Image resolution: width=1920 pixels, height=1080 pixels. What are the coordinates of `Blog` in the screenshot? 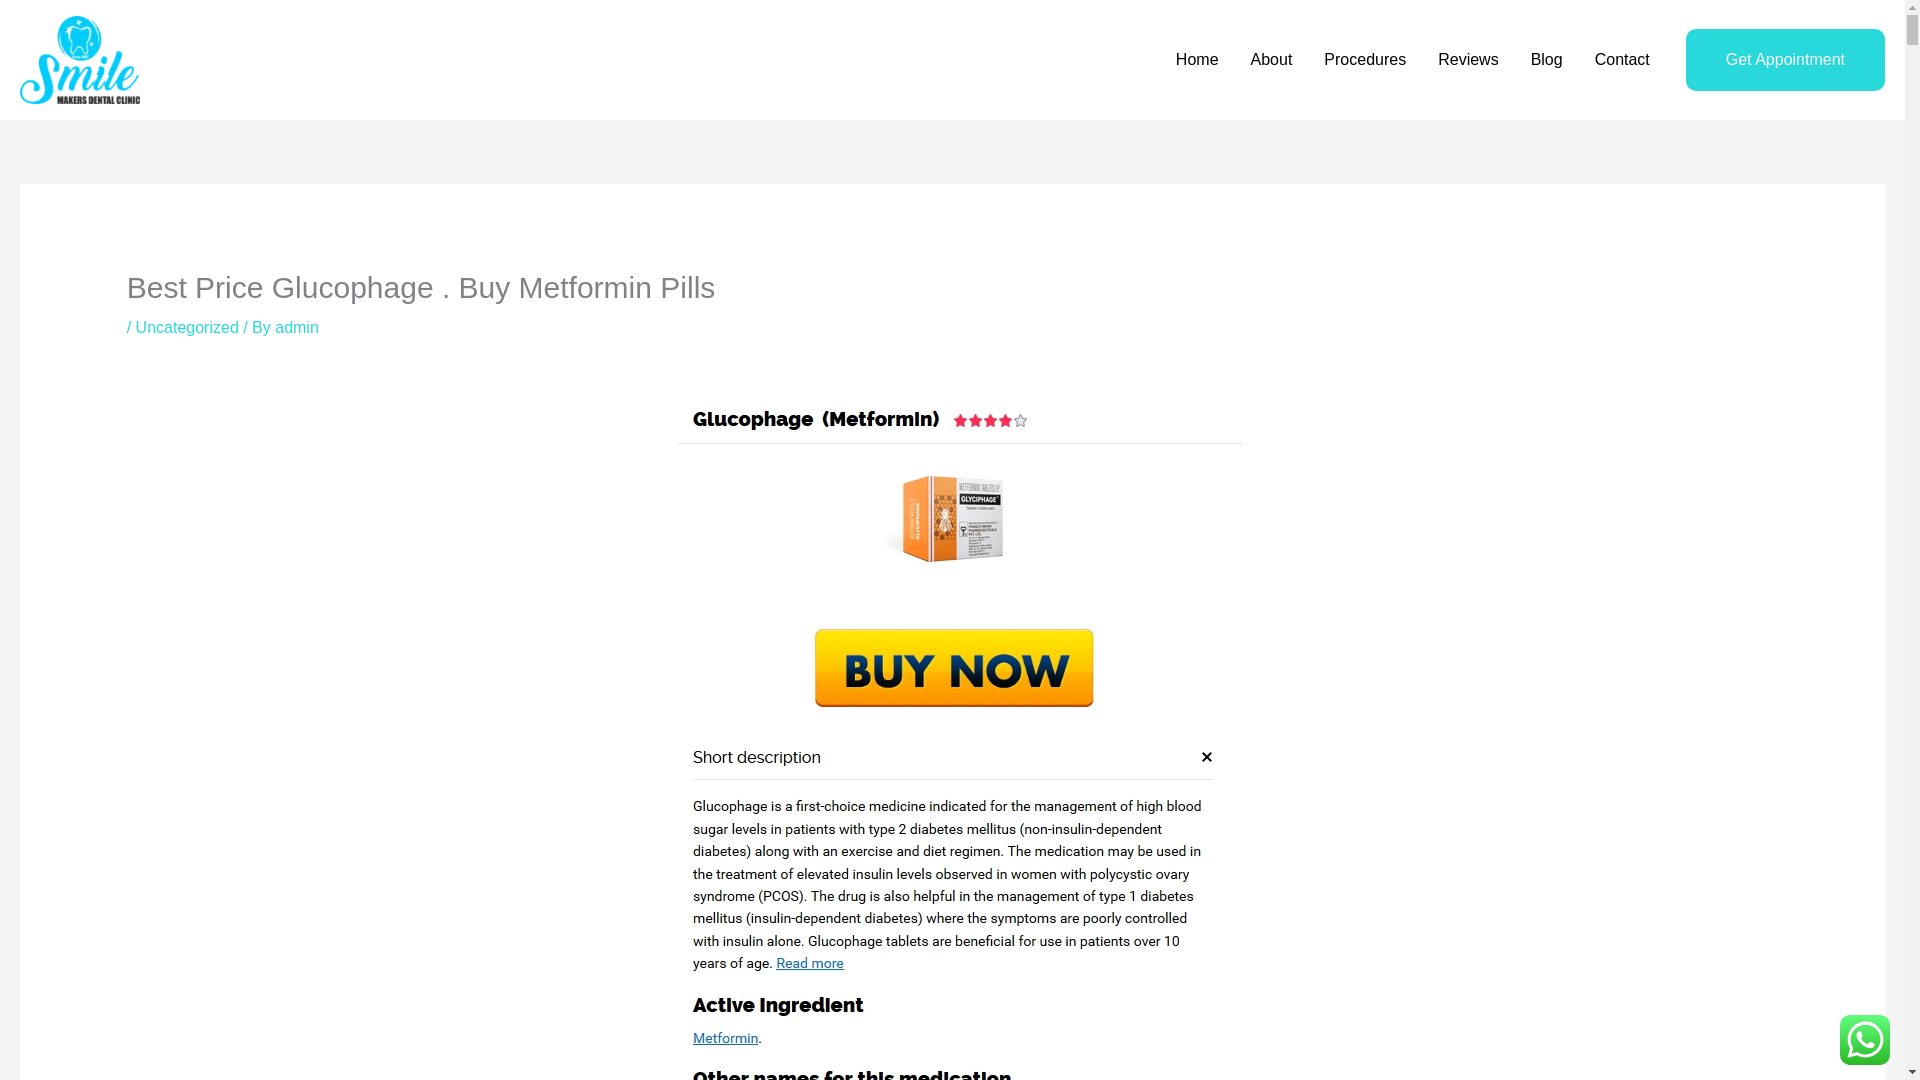 It's located at (1546, 60).